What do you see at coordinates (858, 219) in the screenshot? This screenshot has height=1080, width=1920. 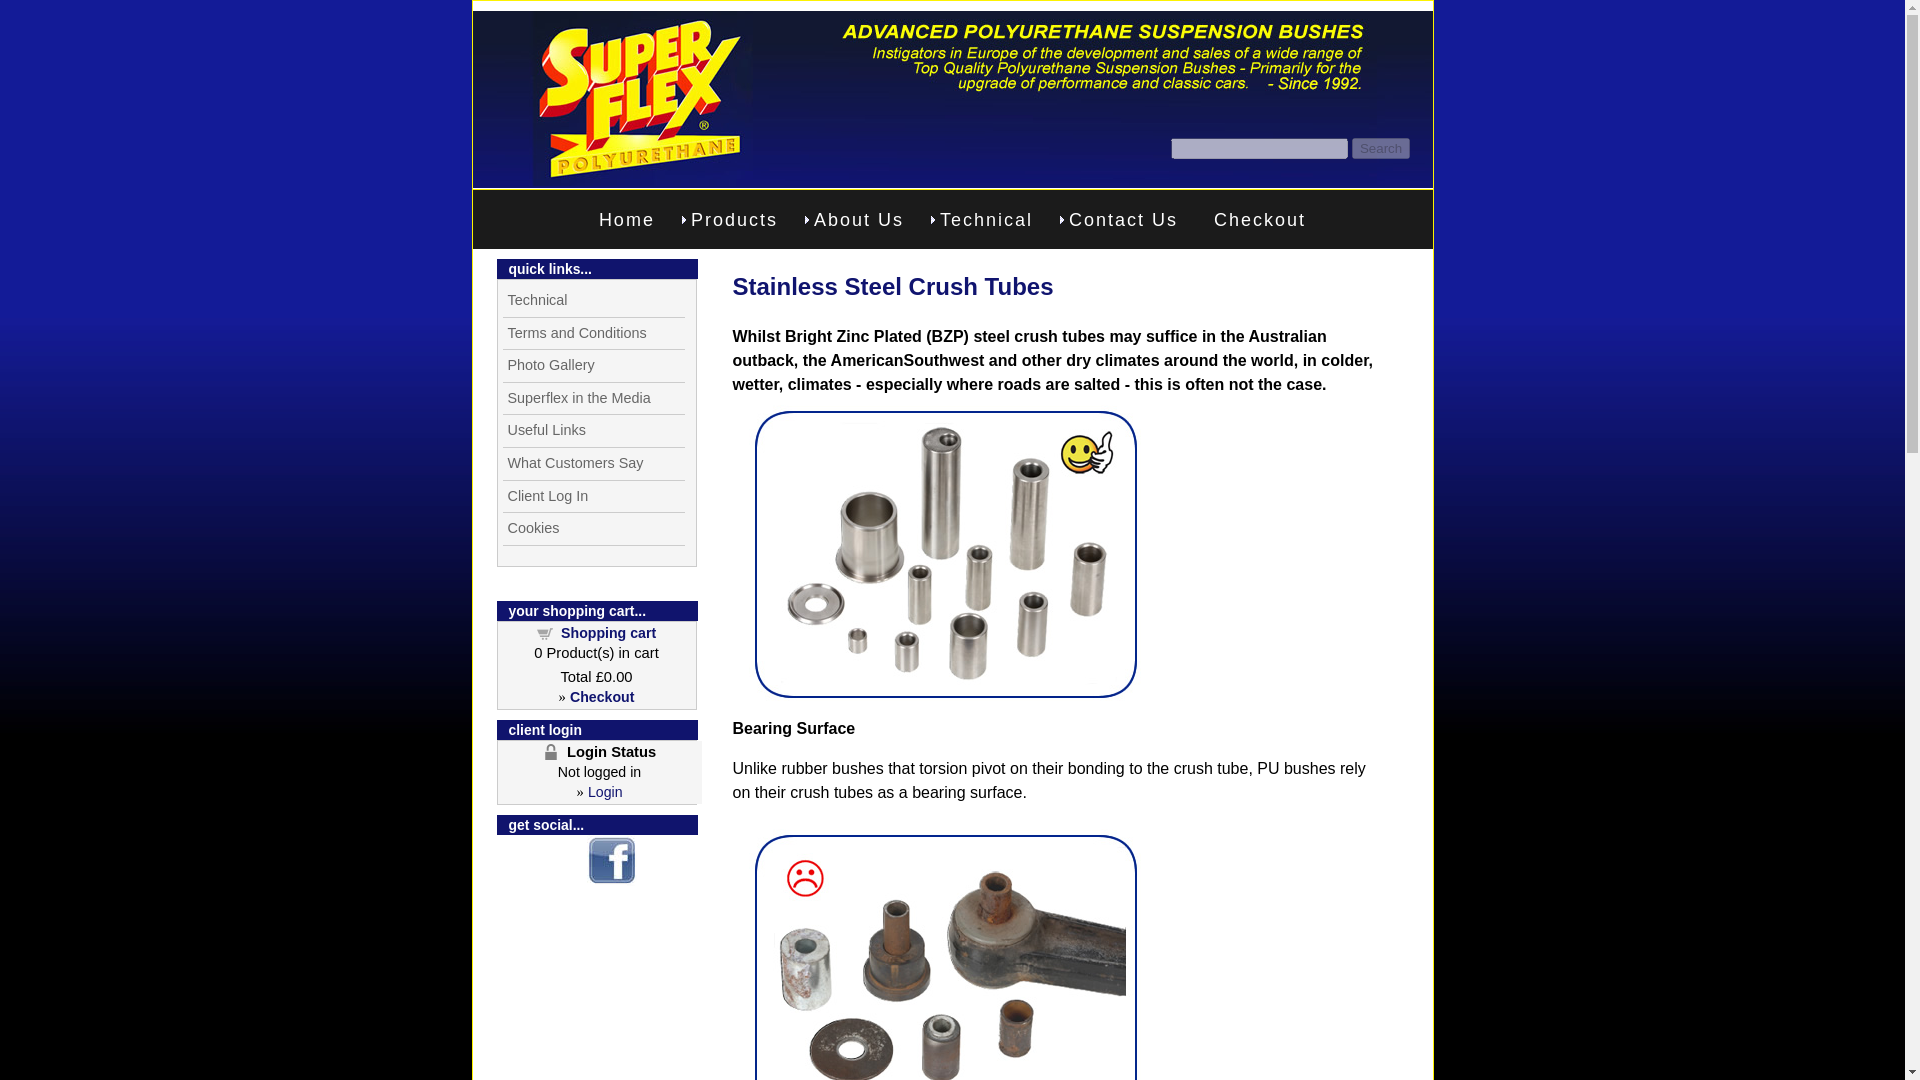 I see `About Us` at bounding box center [858, 219].